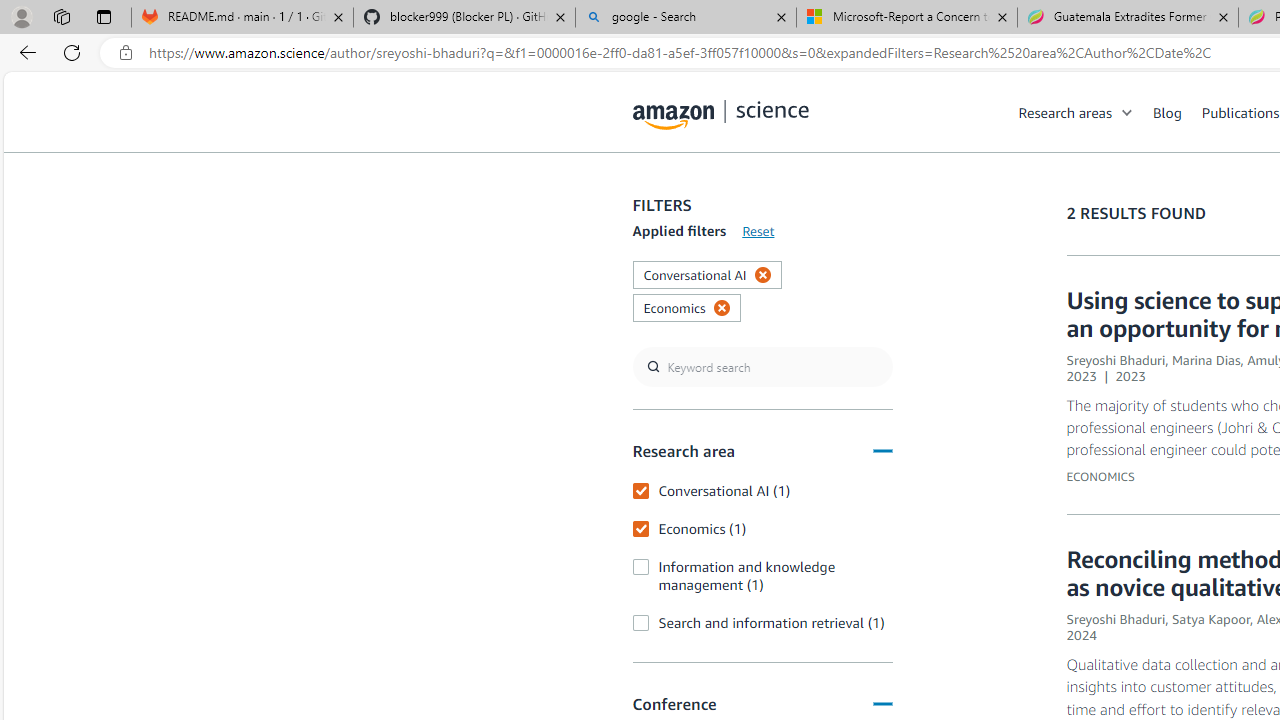  I want to click on Reset, so click(758, 231).